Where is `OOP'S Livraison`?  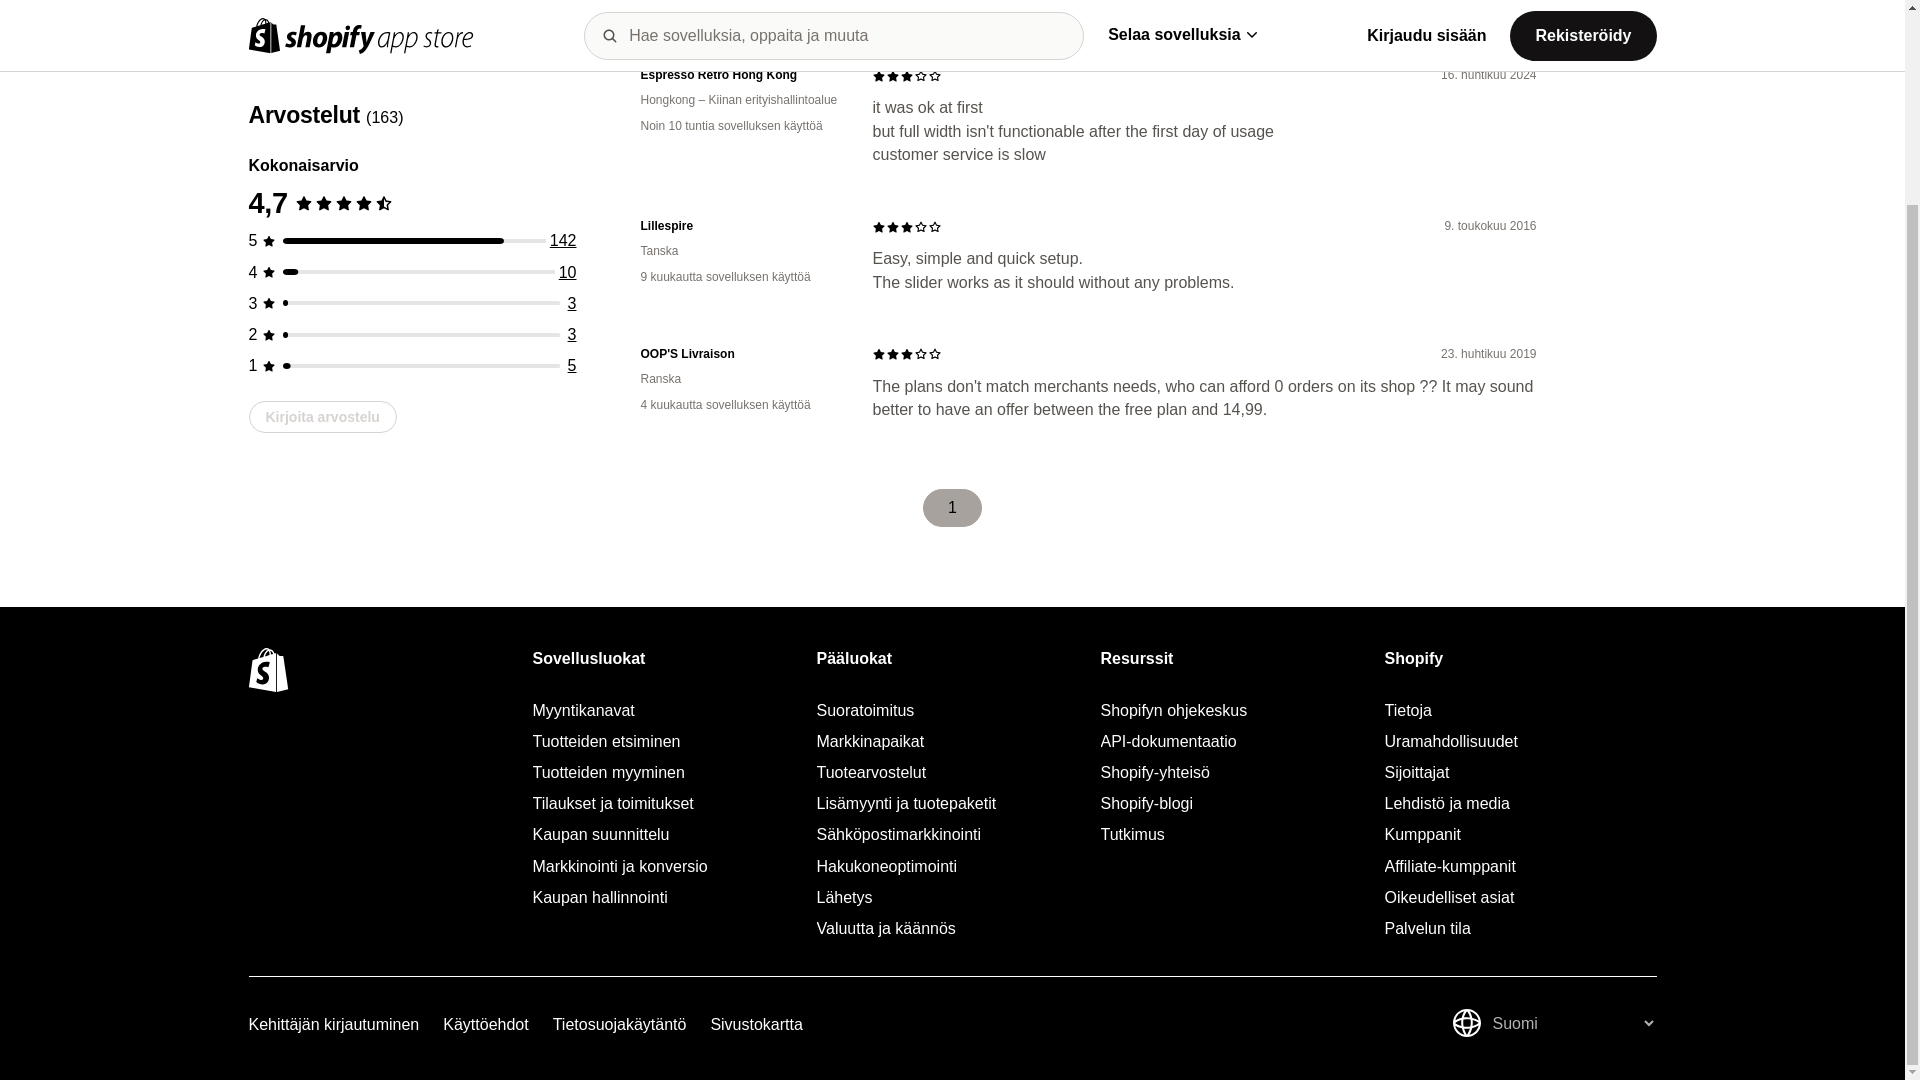
OOP'S Livraison is located at coordinates (740, 354).